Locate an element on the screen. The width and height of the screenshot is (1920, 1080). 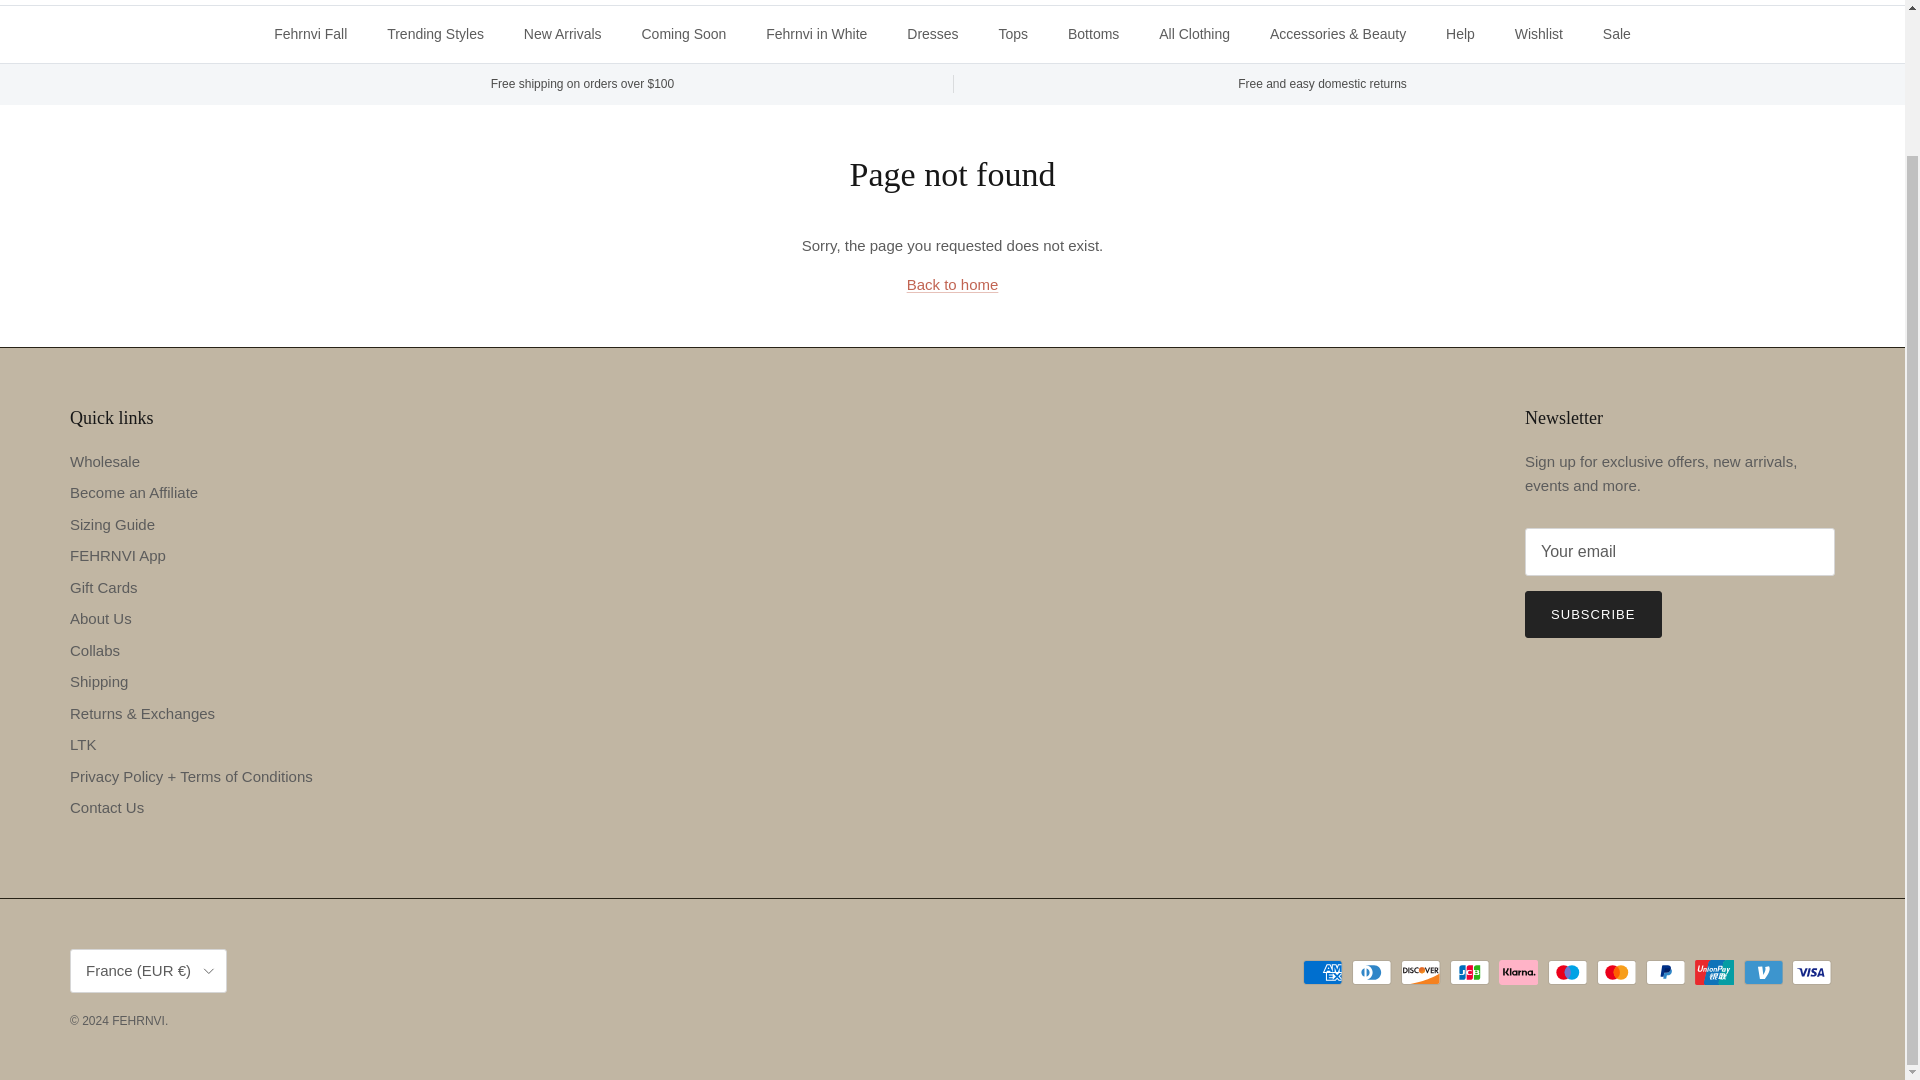
Fehrnvi in White is located at coordinates (816, 34).